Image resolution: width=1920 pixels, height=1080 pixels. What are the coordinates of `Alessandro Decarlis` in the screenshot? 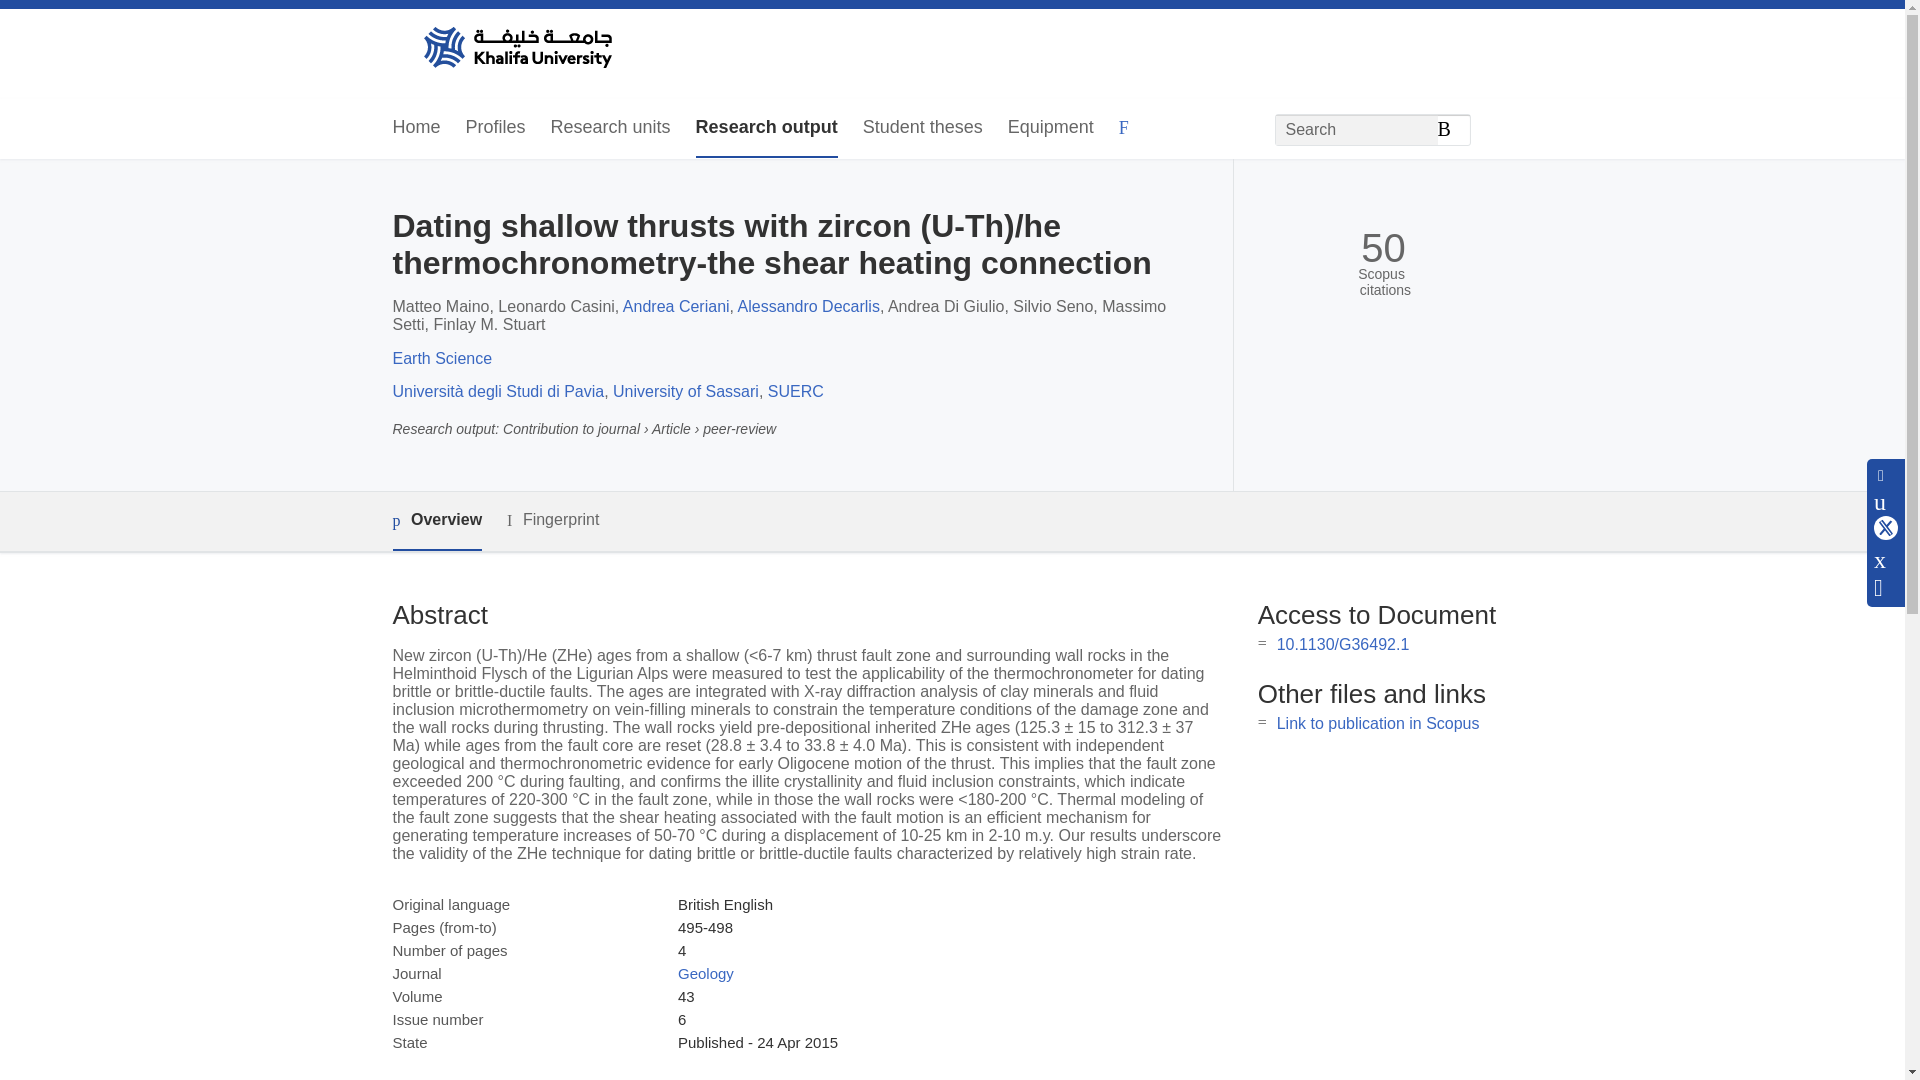 It's located at (808, 306).